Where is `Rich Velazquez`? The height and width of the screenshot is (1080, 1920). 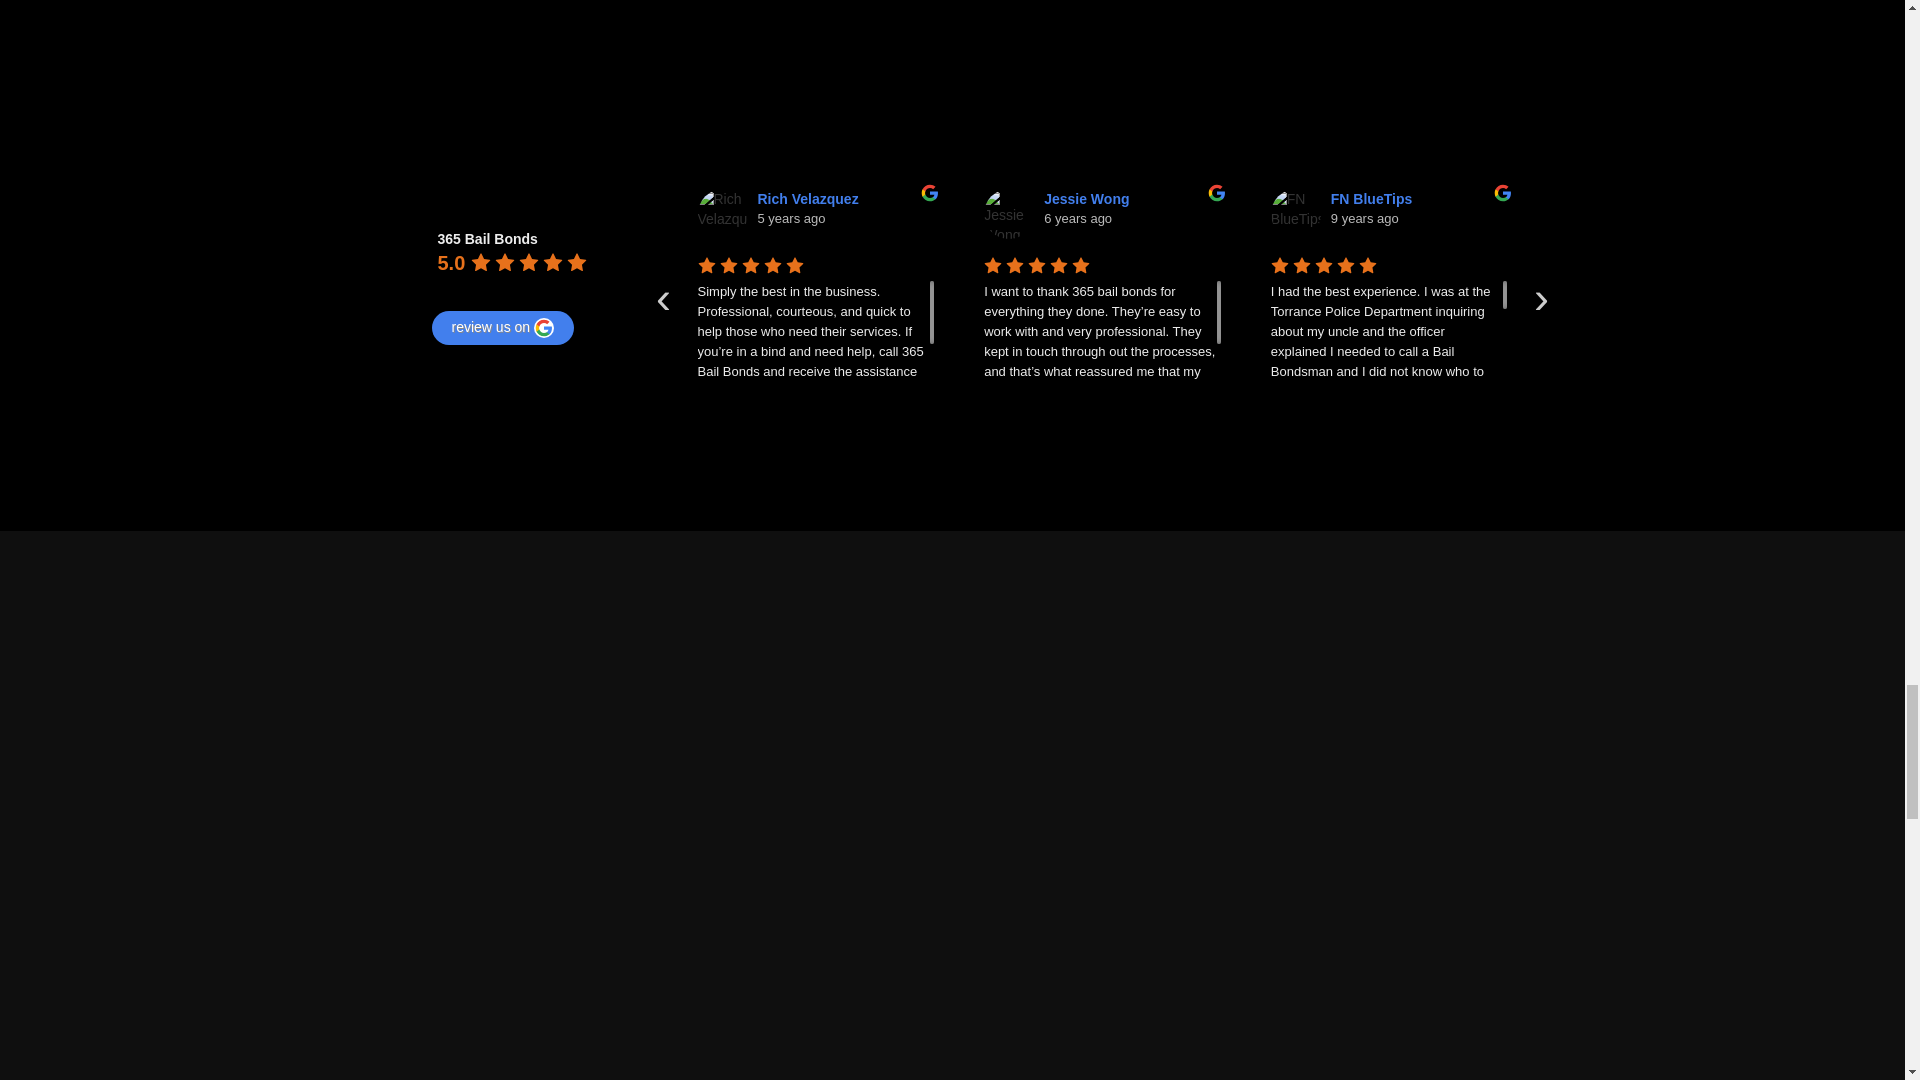
Rich Velazquez is located at coordinates (723, 214).